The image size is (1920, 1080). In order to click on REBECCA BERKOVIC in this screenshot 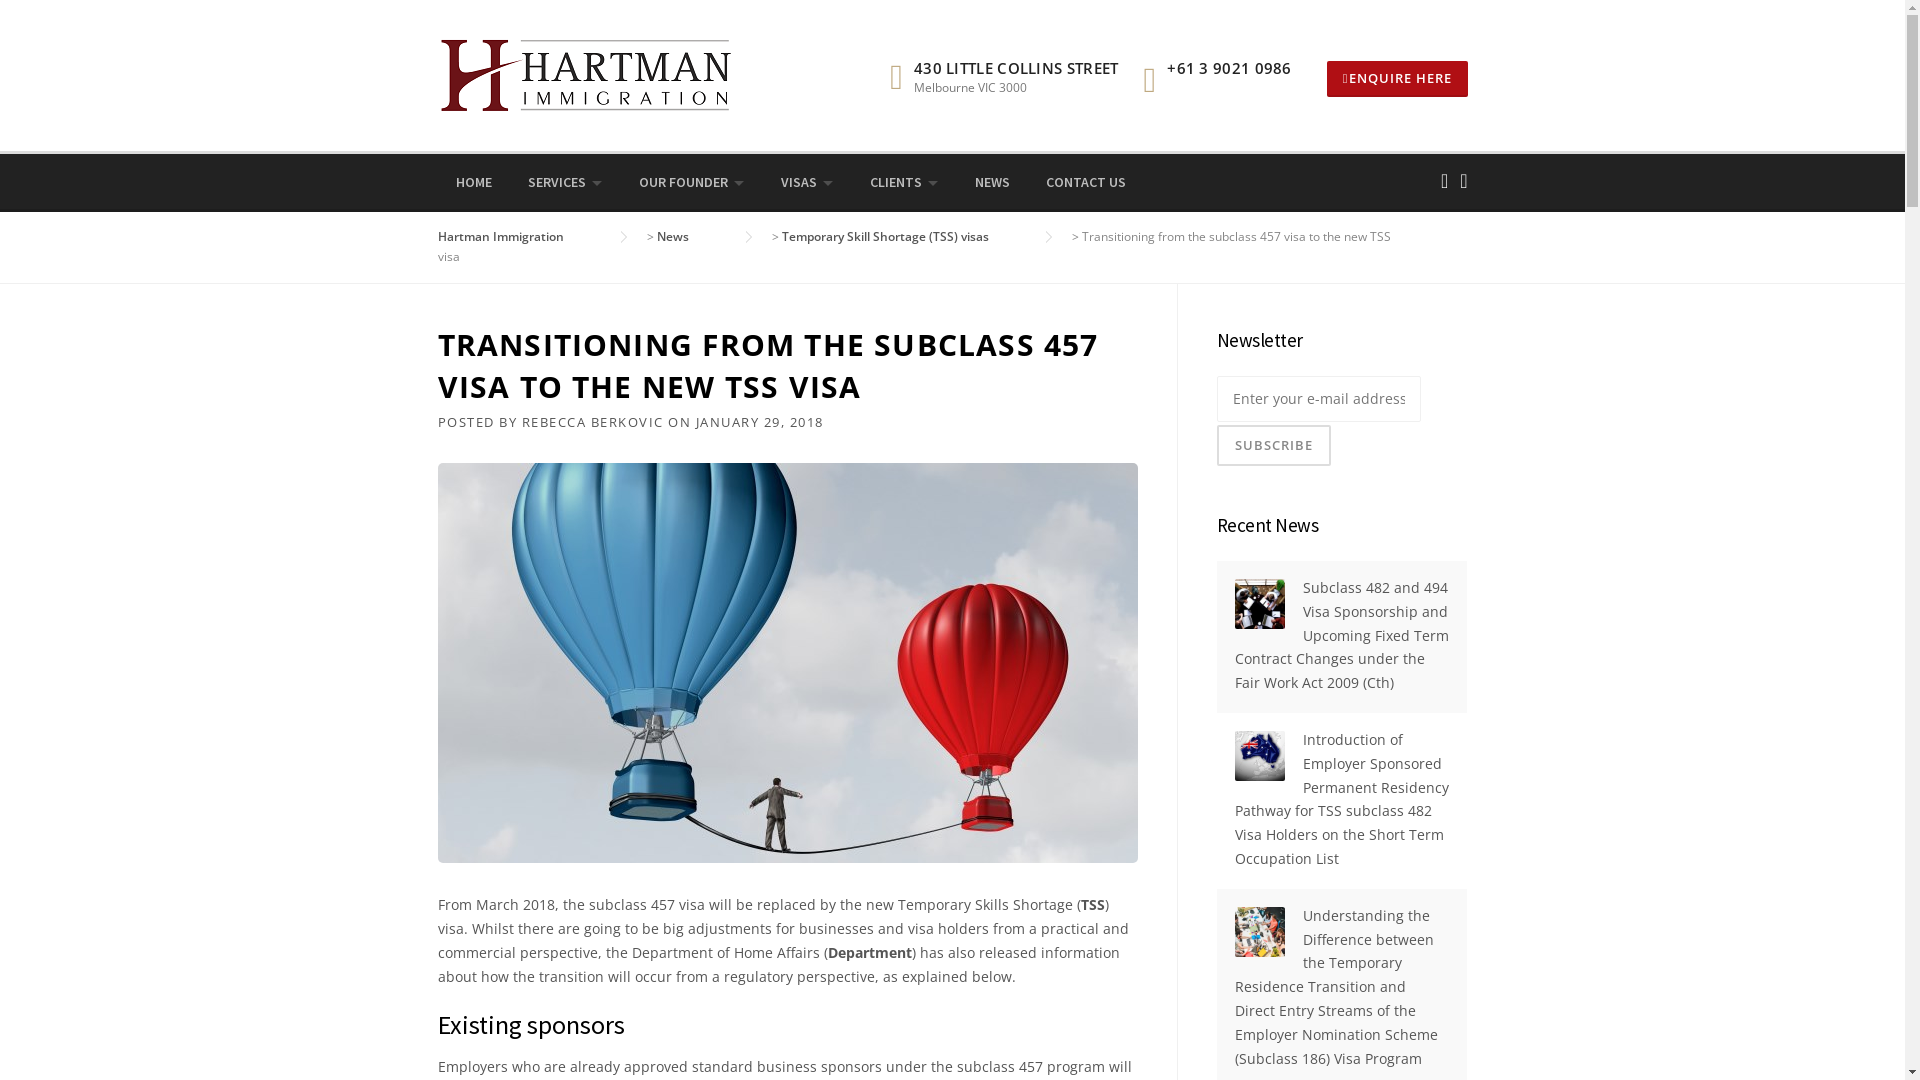, I will do `click(593, 422)`.